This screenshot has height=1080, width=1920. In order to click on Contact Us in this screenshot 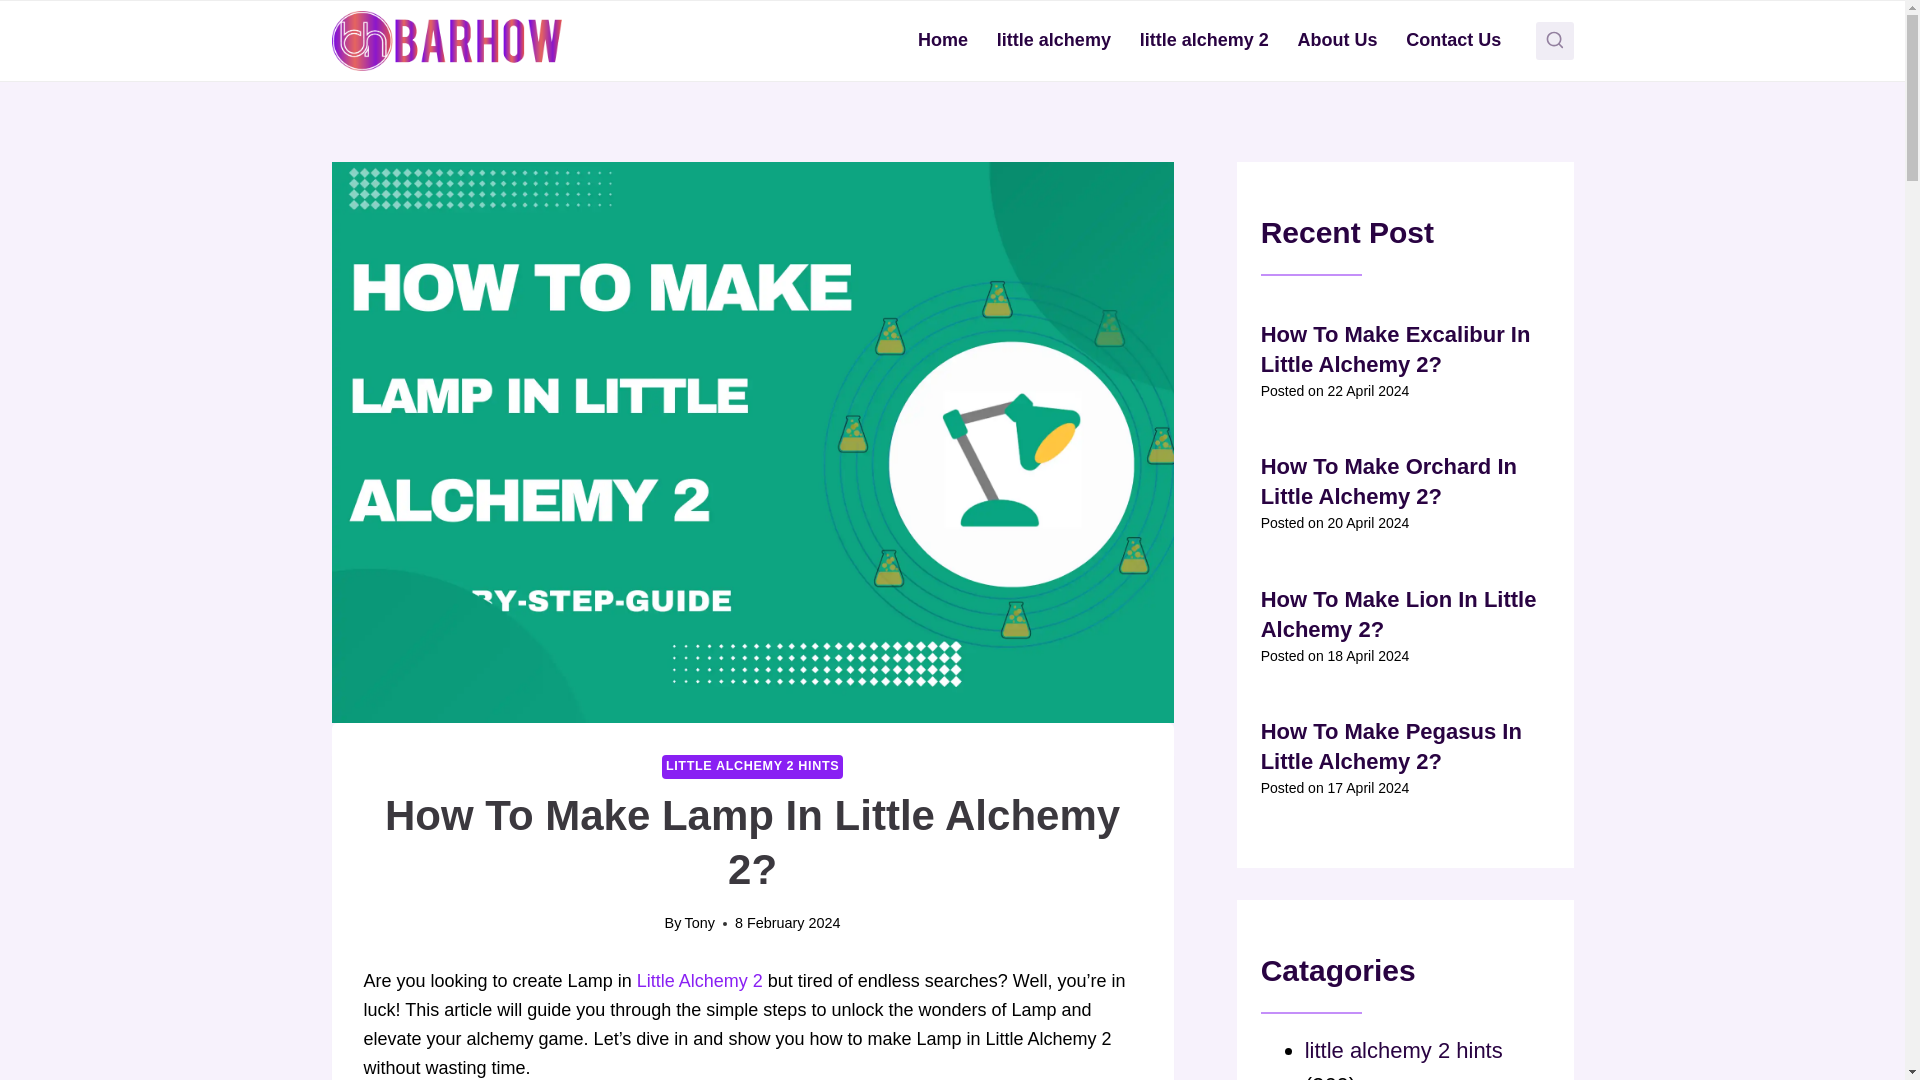, I will do `click(1454, 40)`.